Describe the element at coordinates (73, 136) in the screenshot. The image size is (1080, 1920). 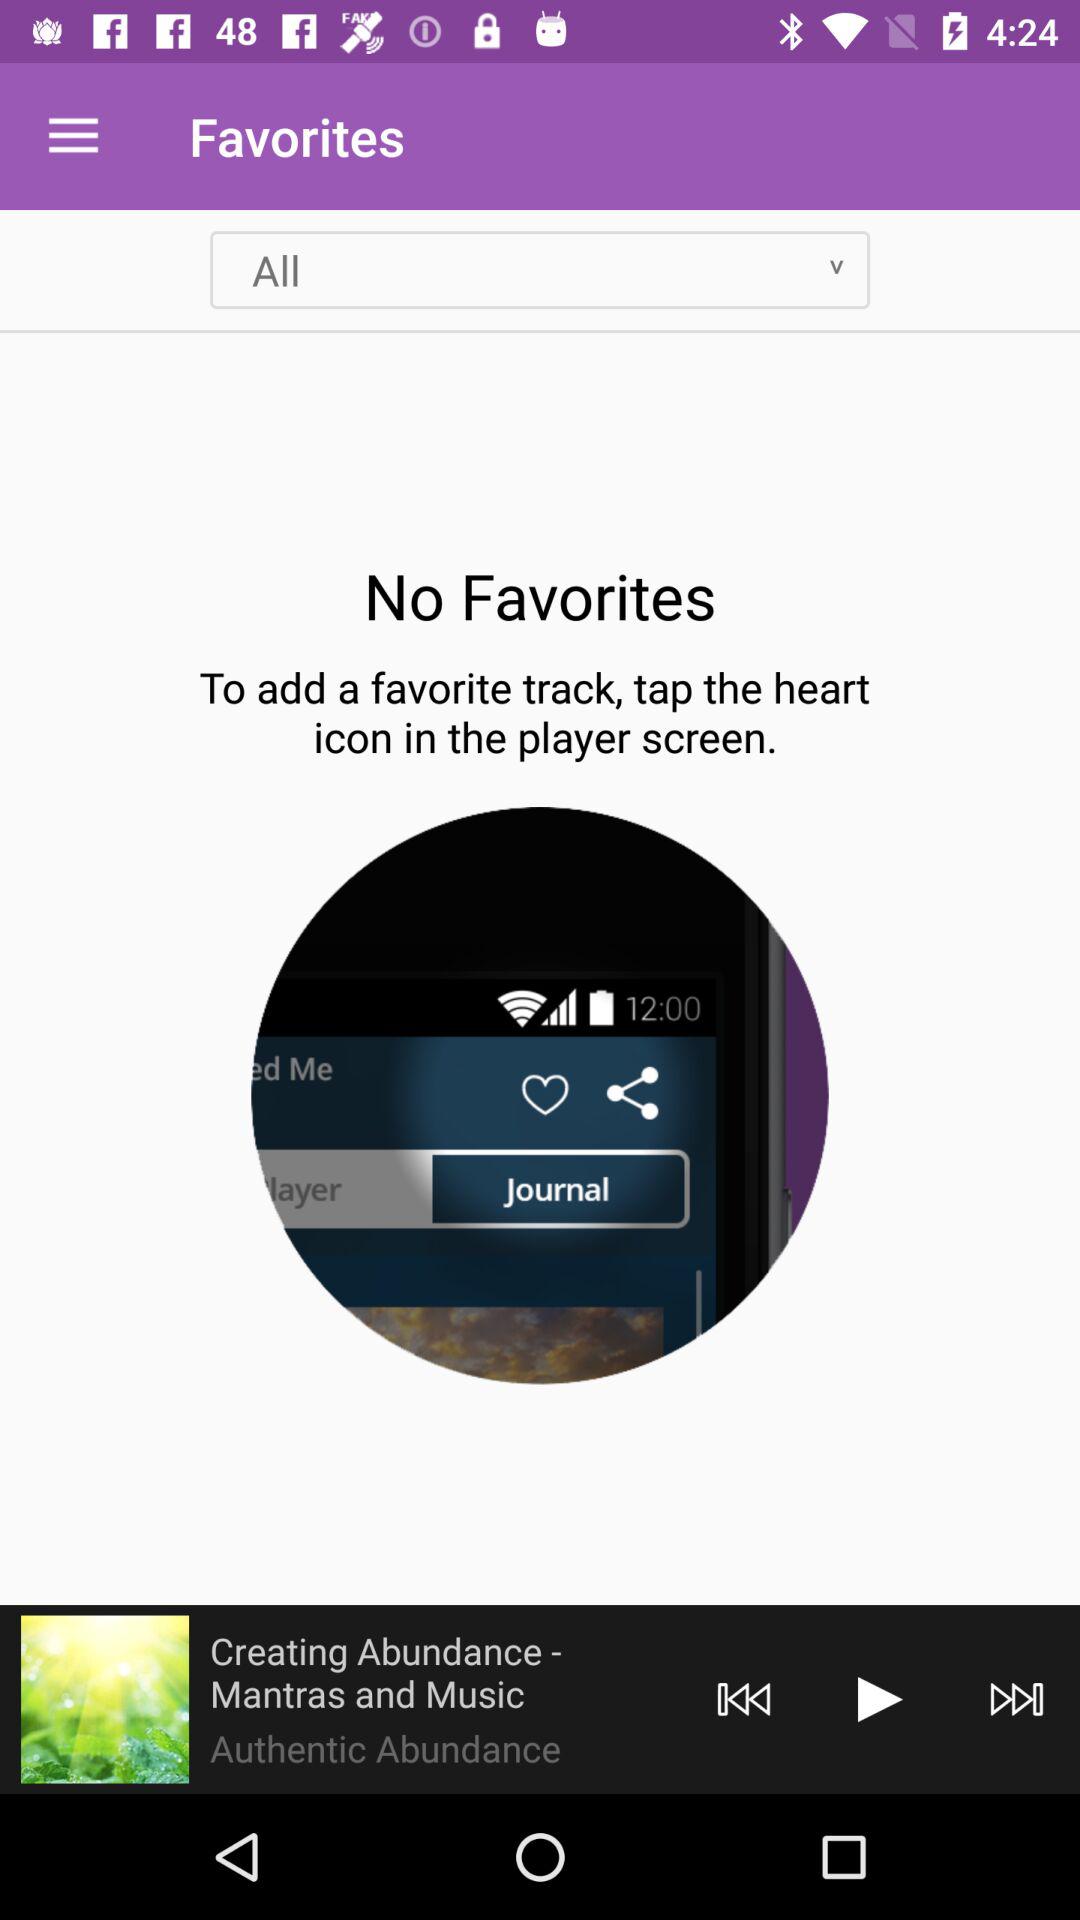
I see `choose the item to the left of favorites icon` at that location.